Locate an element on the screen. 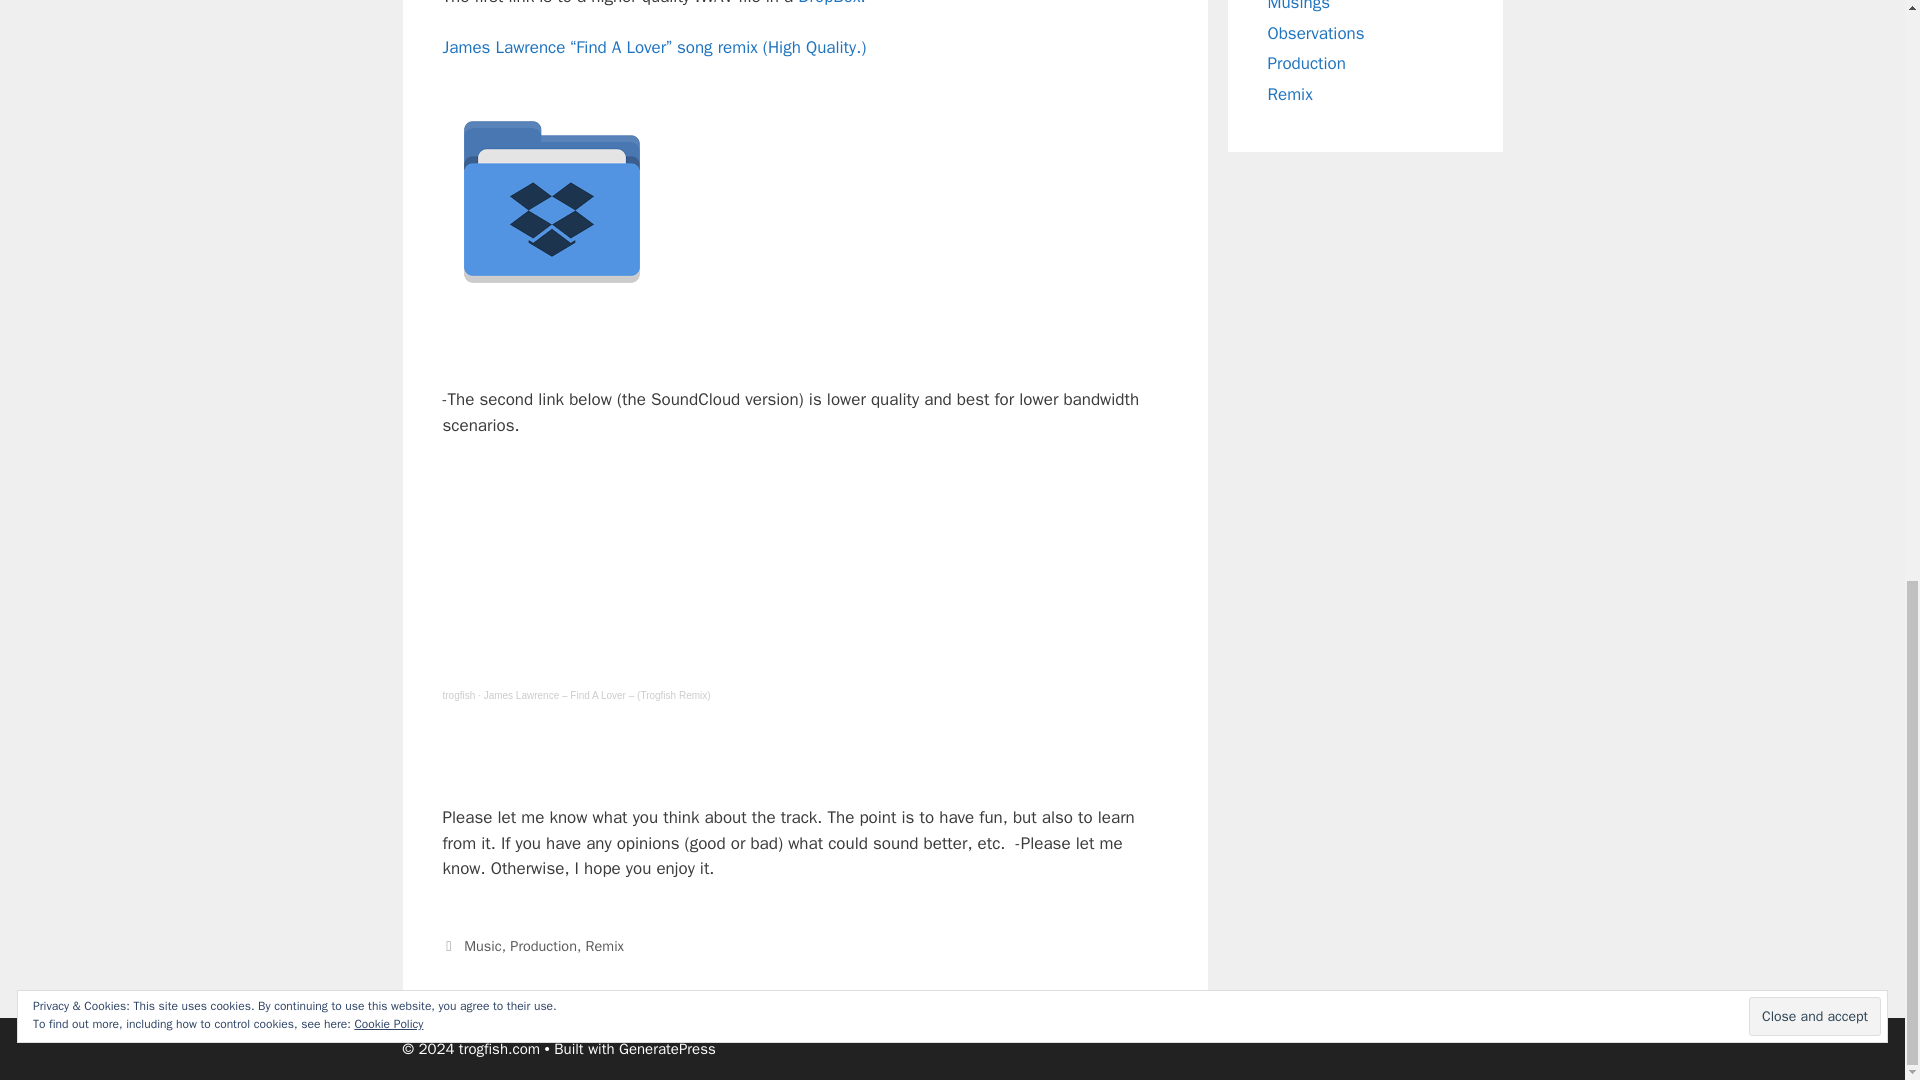 This screenshot has height=1080, width=1920. Remix is located at coordinates (1290, 93).